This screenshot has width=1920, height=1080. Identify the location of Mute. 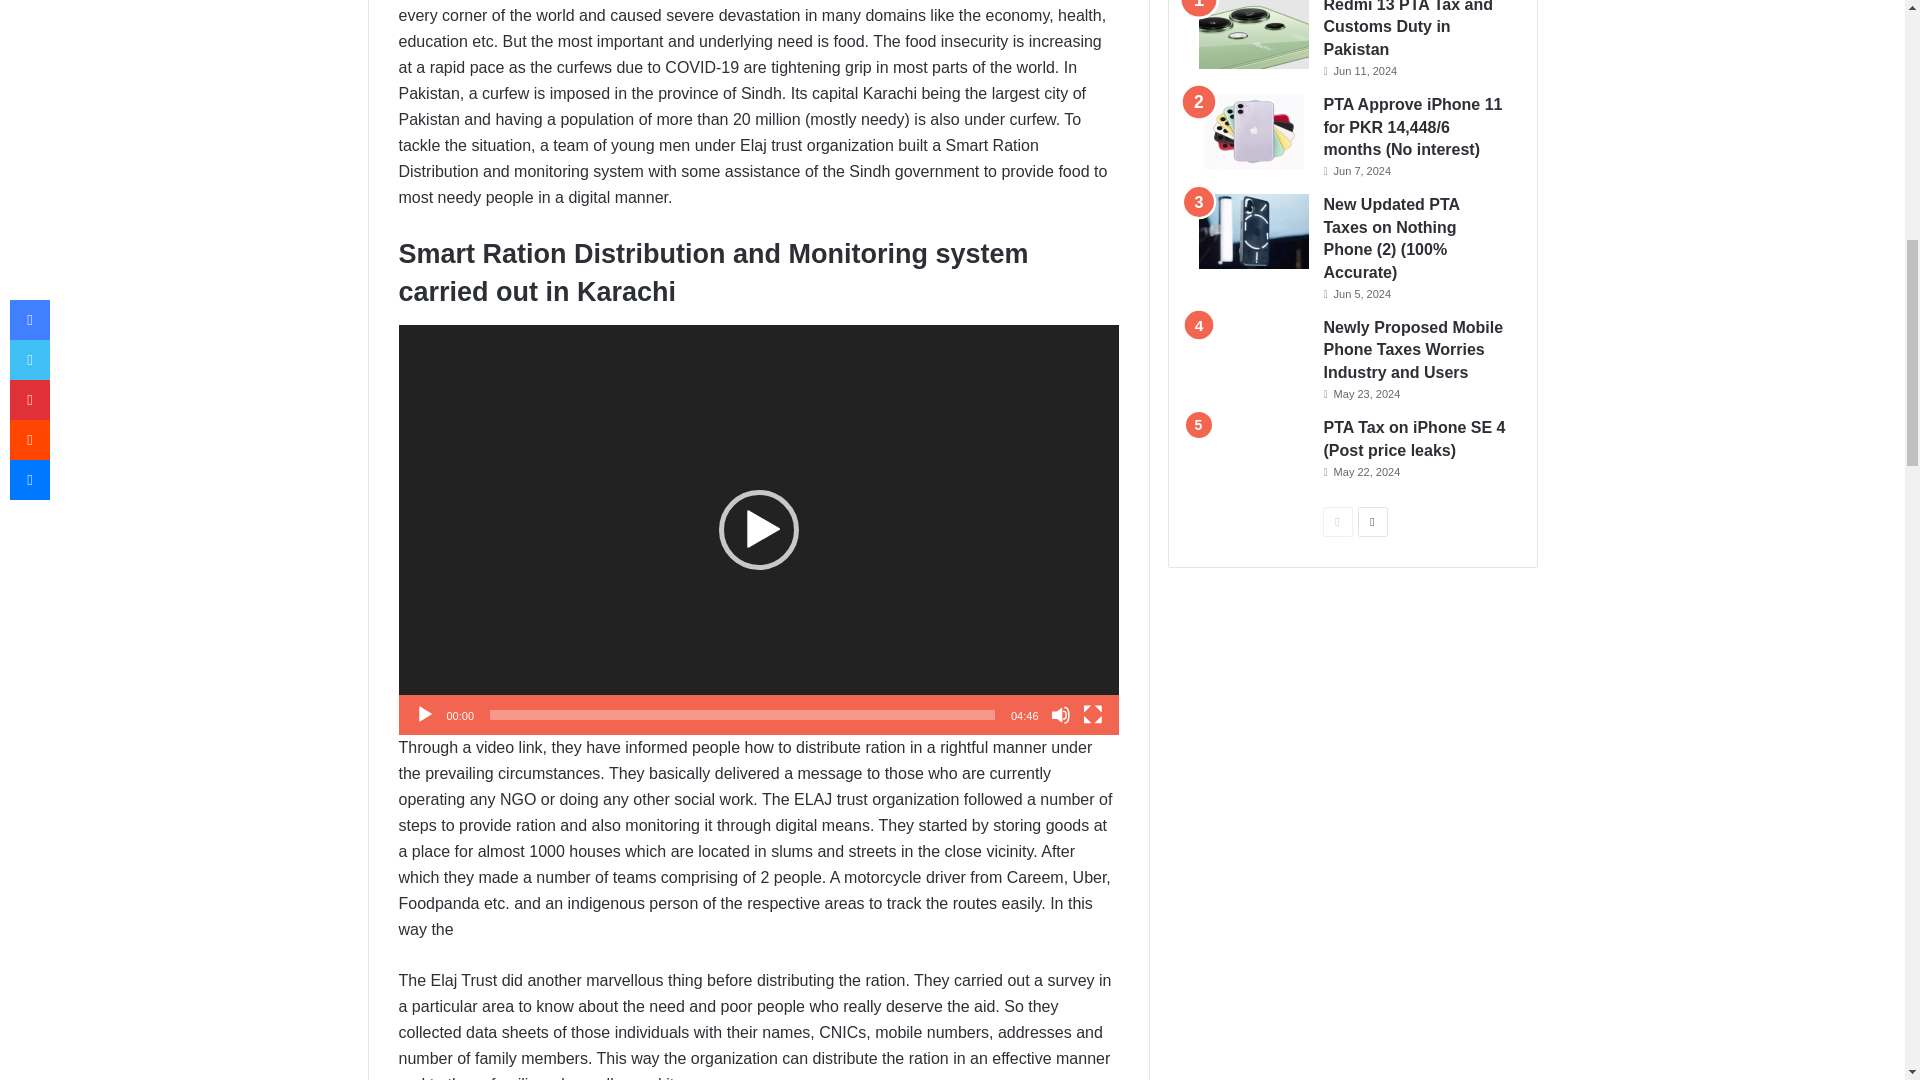
(1060, 714).